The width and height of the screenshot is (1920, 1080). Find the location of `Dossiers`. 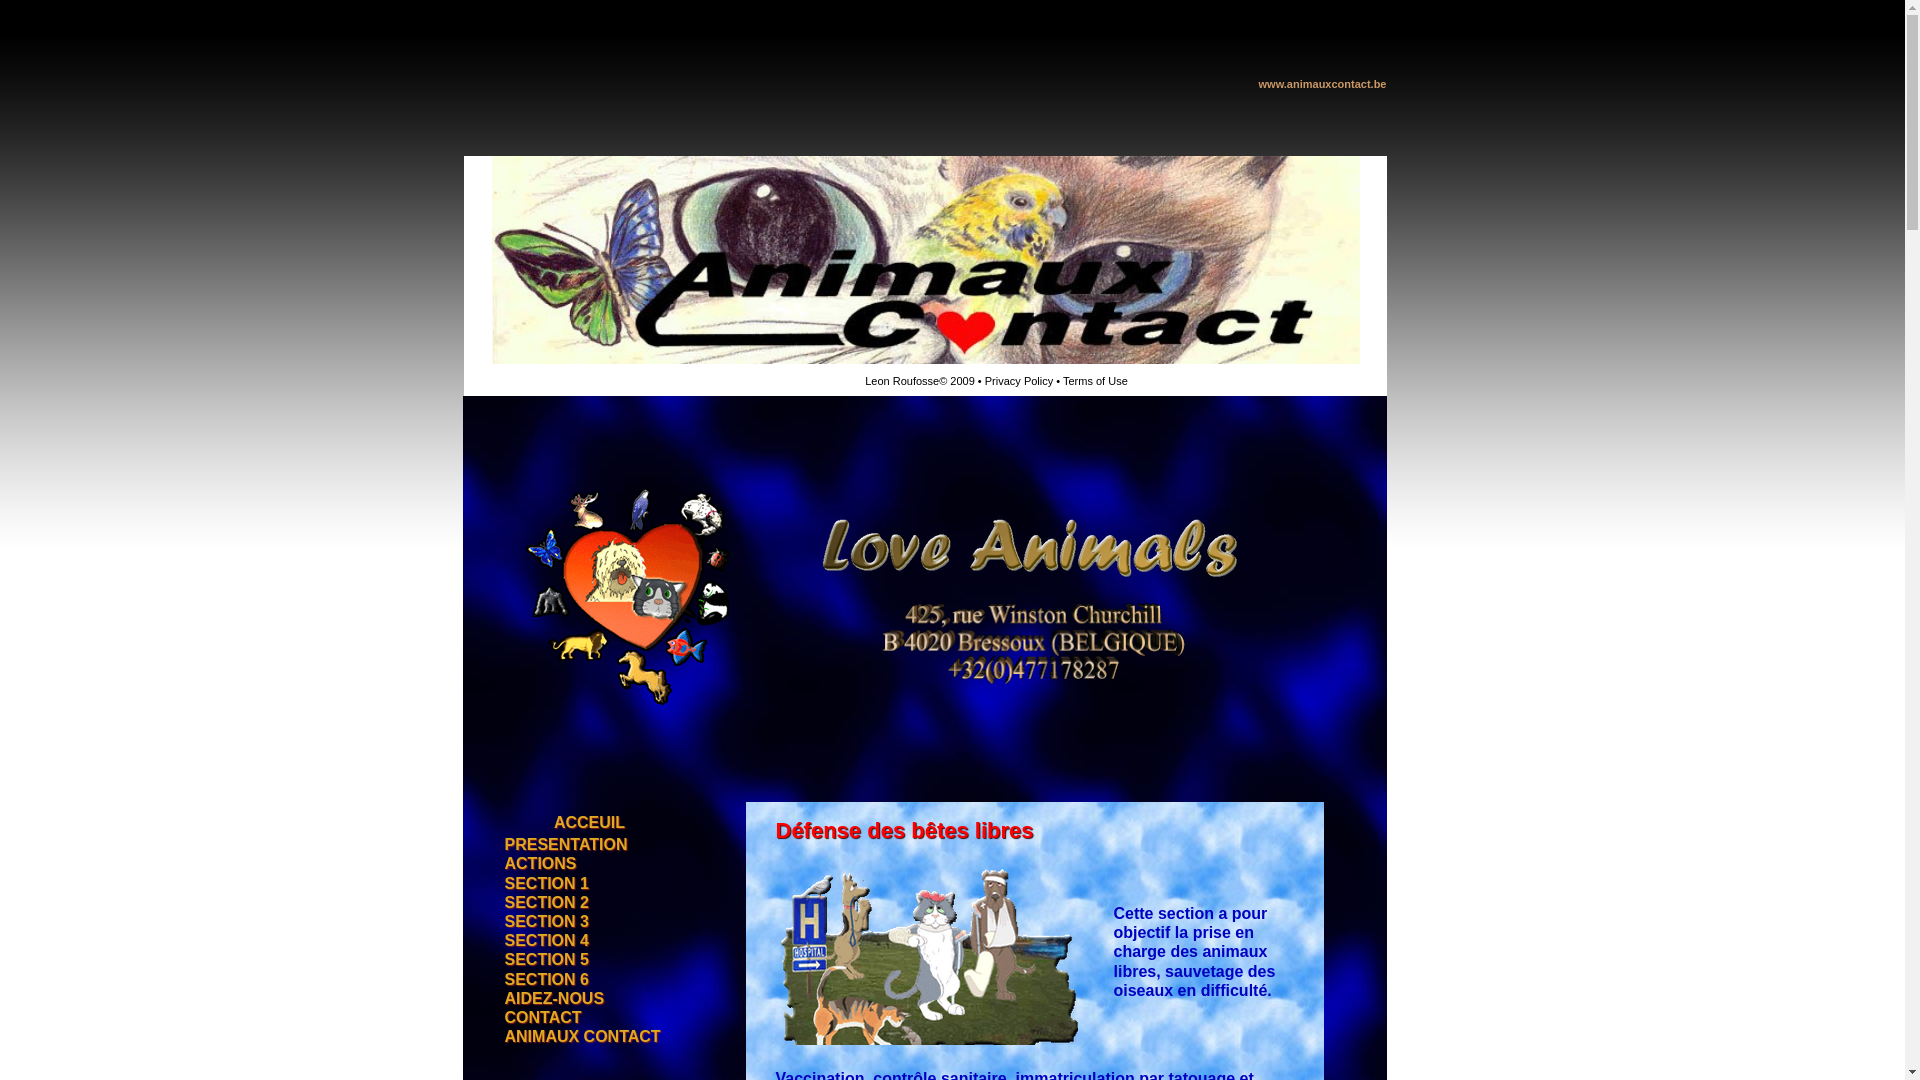

Dossiers is located at coordinates (584, 526).